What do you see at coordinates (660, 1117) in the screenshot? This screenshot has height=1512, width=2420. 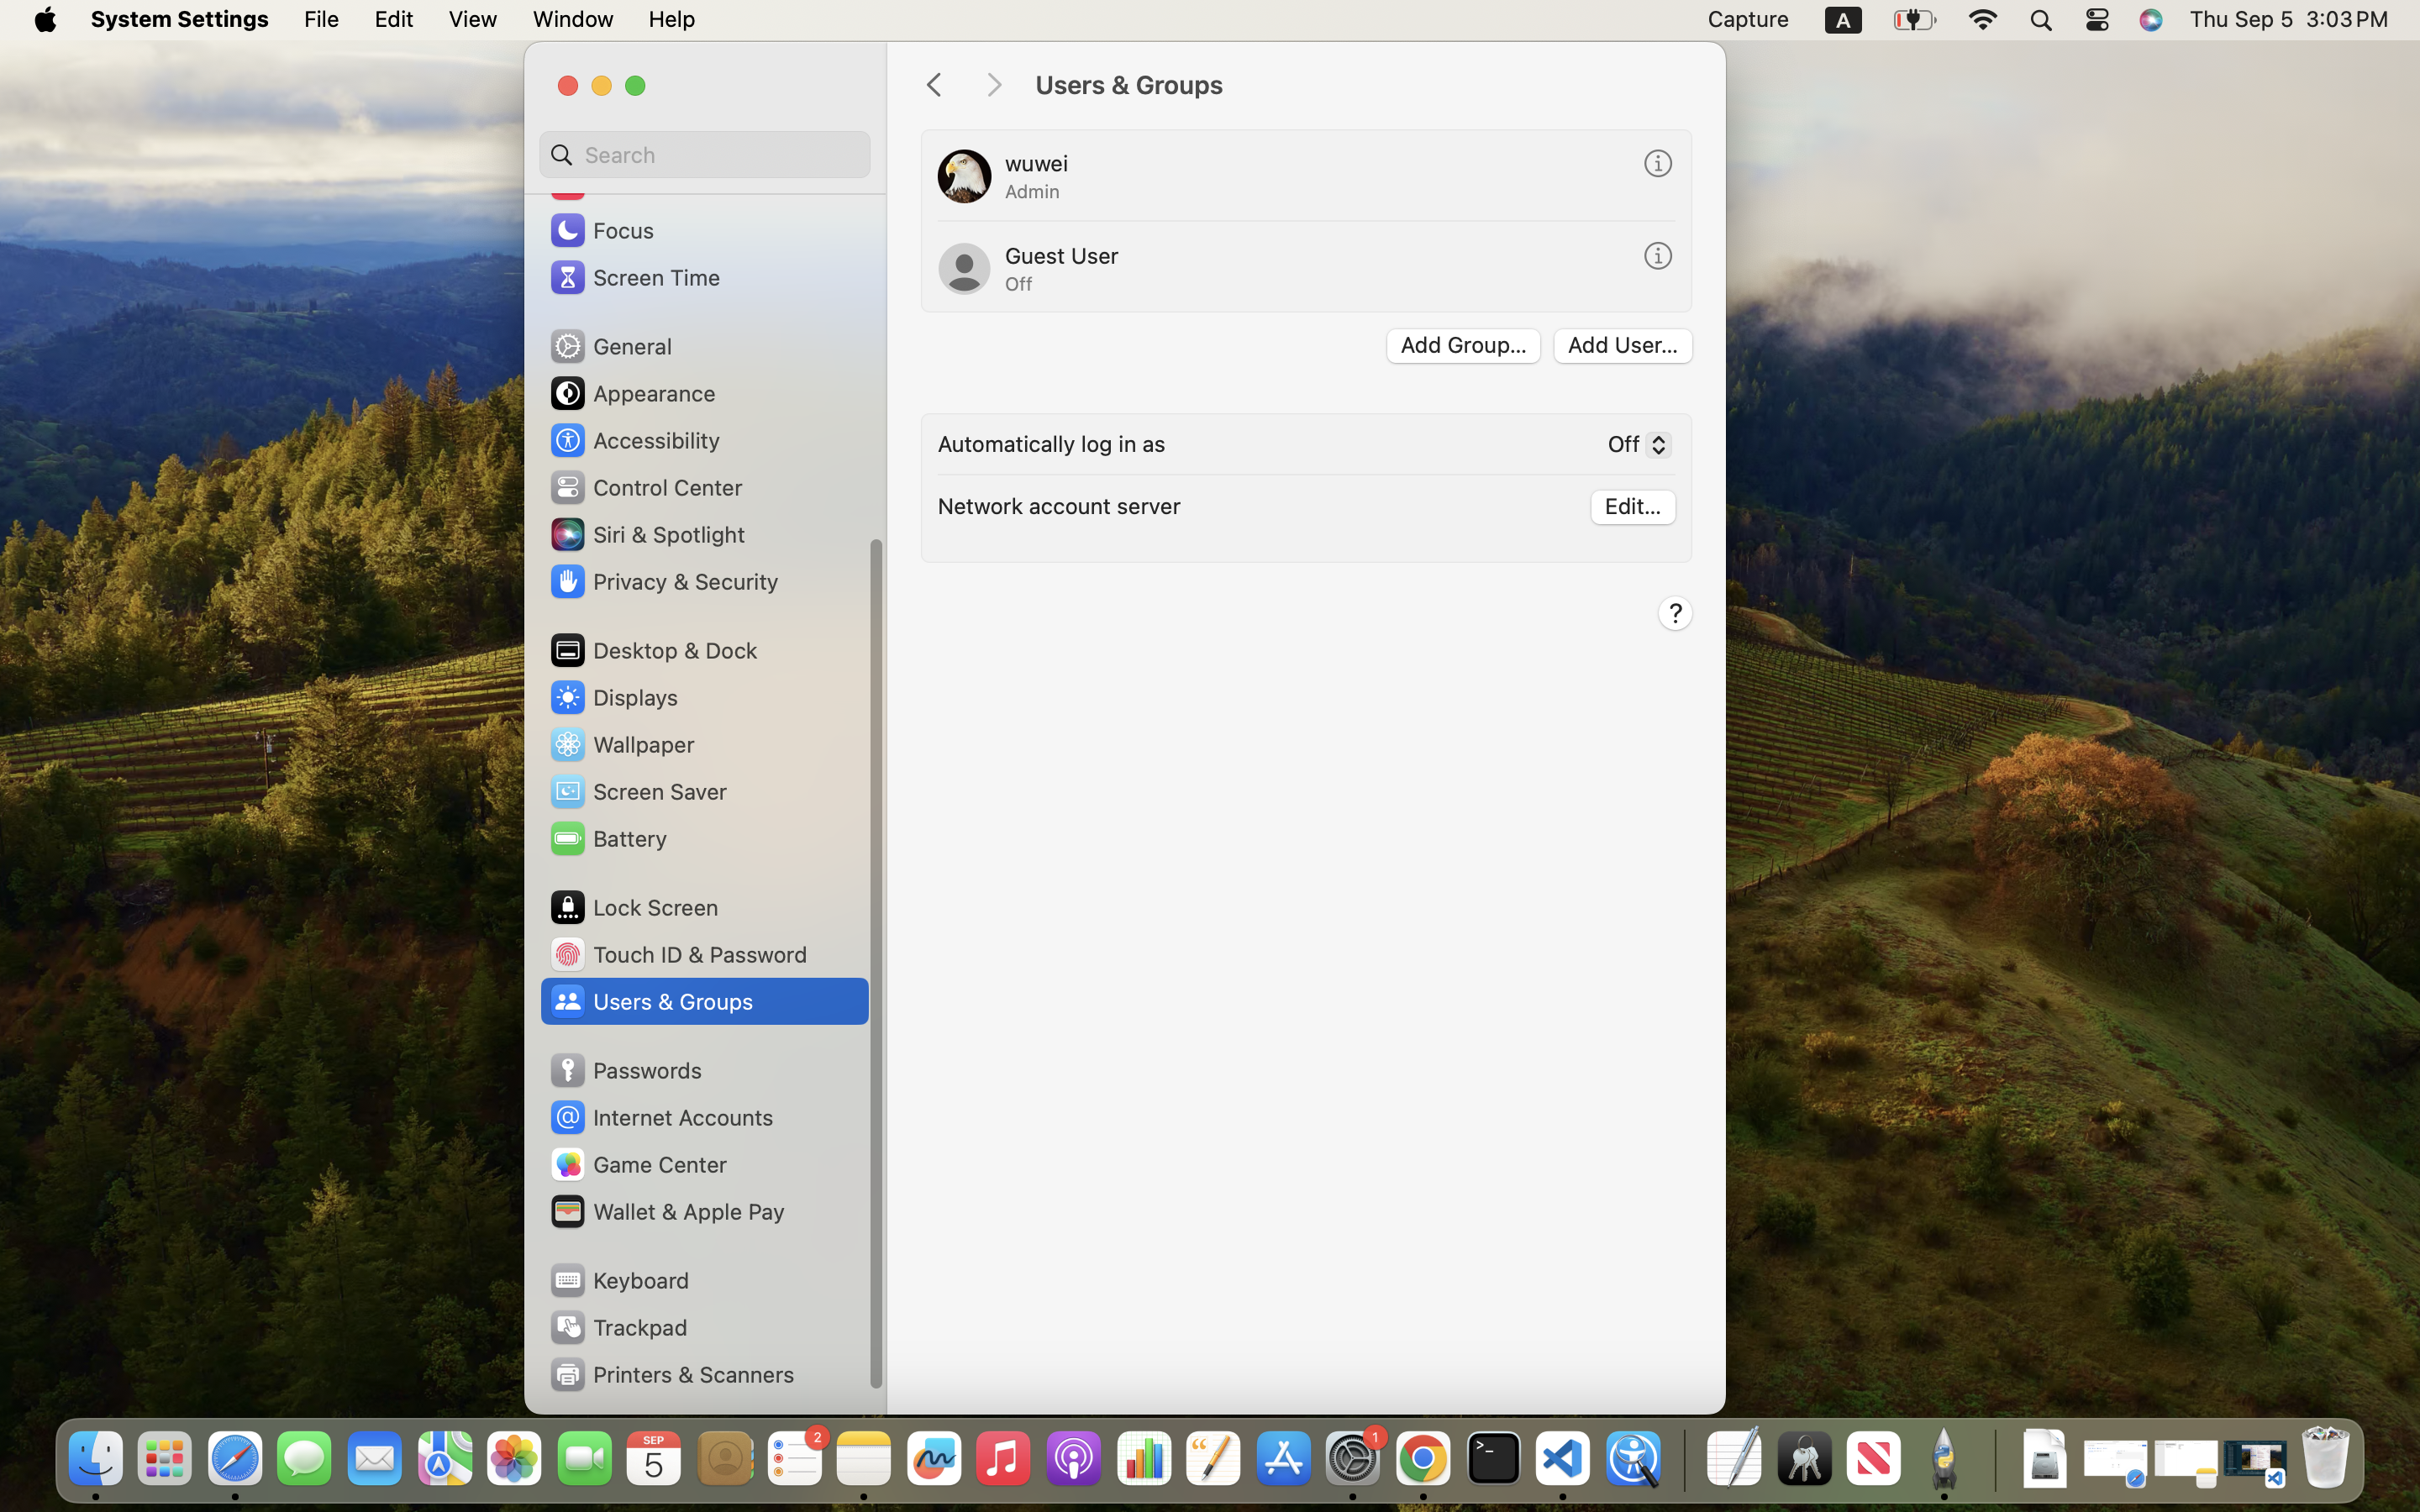 I see `Internet Accounts` at bounding box center [660, 1117].